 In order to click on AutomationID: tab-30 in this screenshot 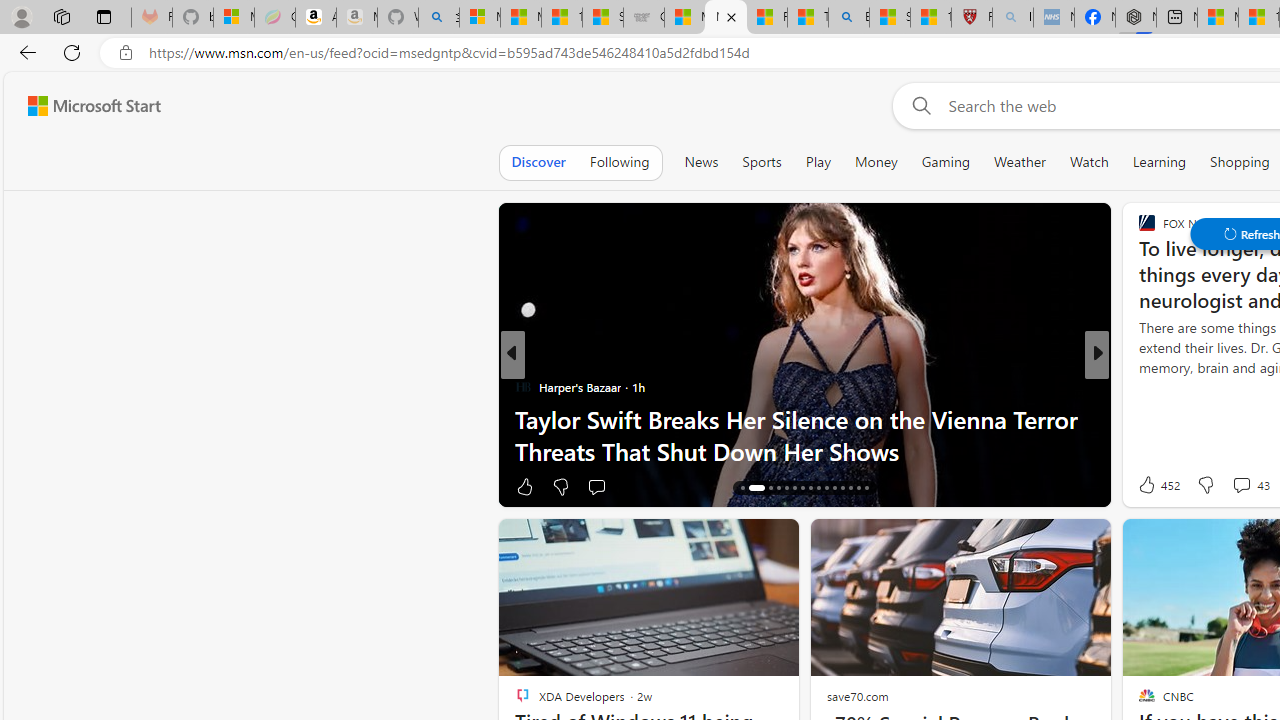, I will do `click(866, 488)`.